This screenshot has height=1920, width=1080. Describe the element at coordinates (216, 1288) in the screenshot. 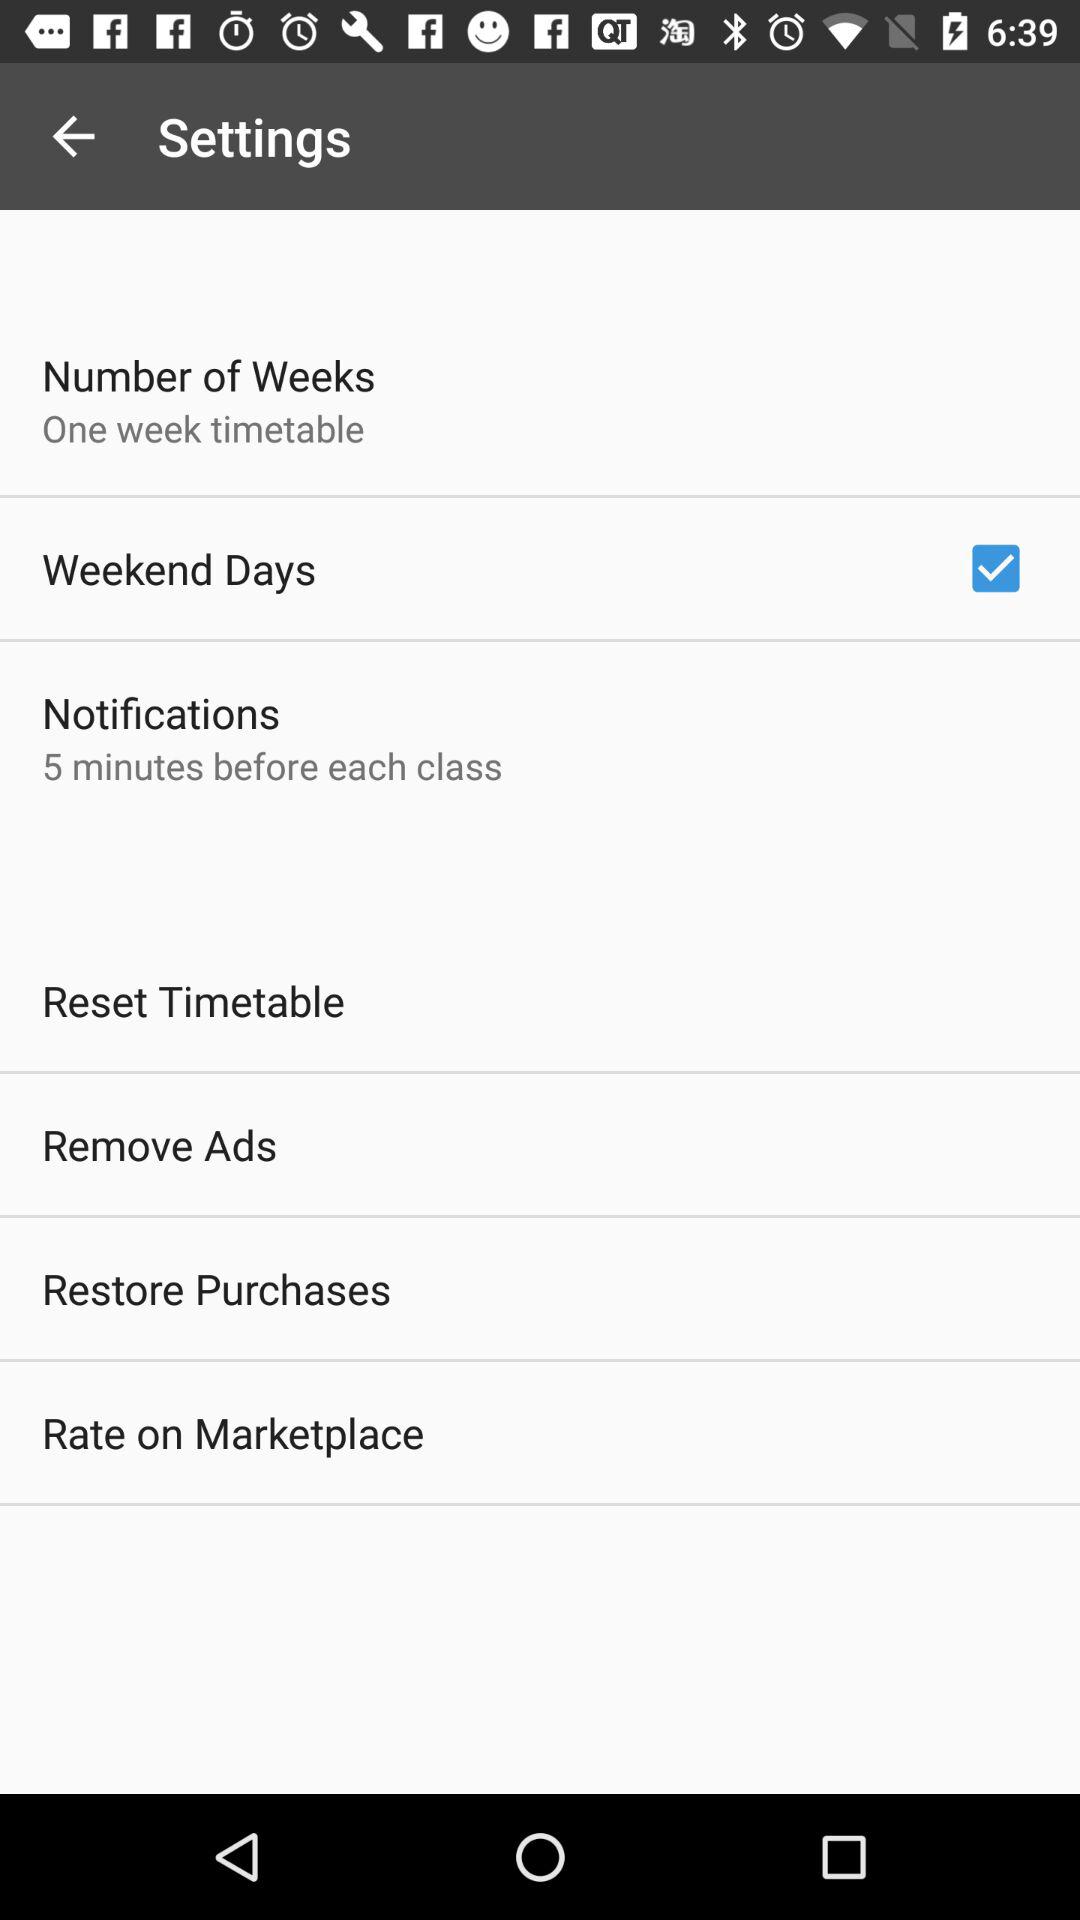

I see `click item above the rate on marketplace app` at that location.